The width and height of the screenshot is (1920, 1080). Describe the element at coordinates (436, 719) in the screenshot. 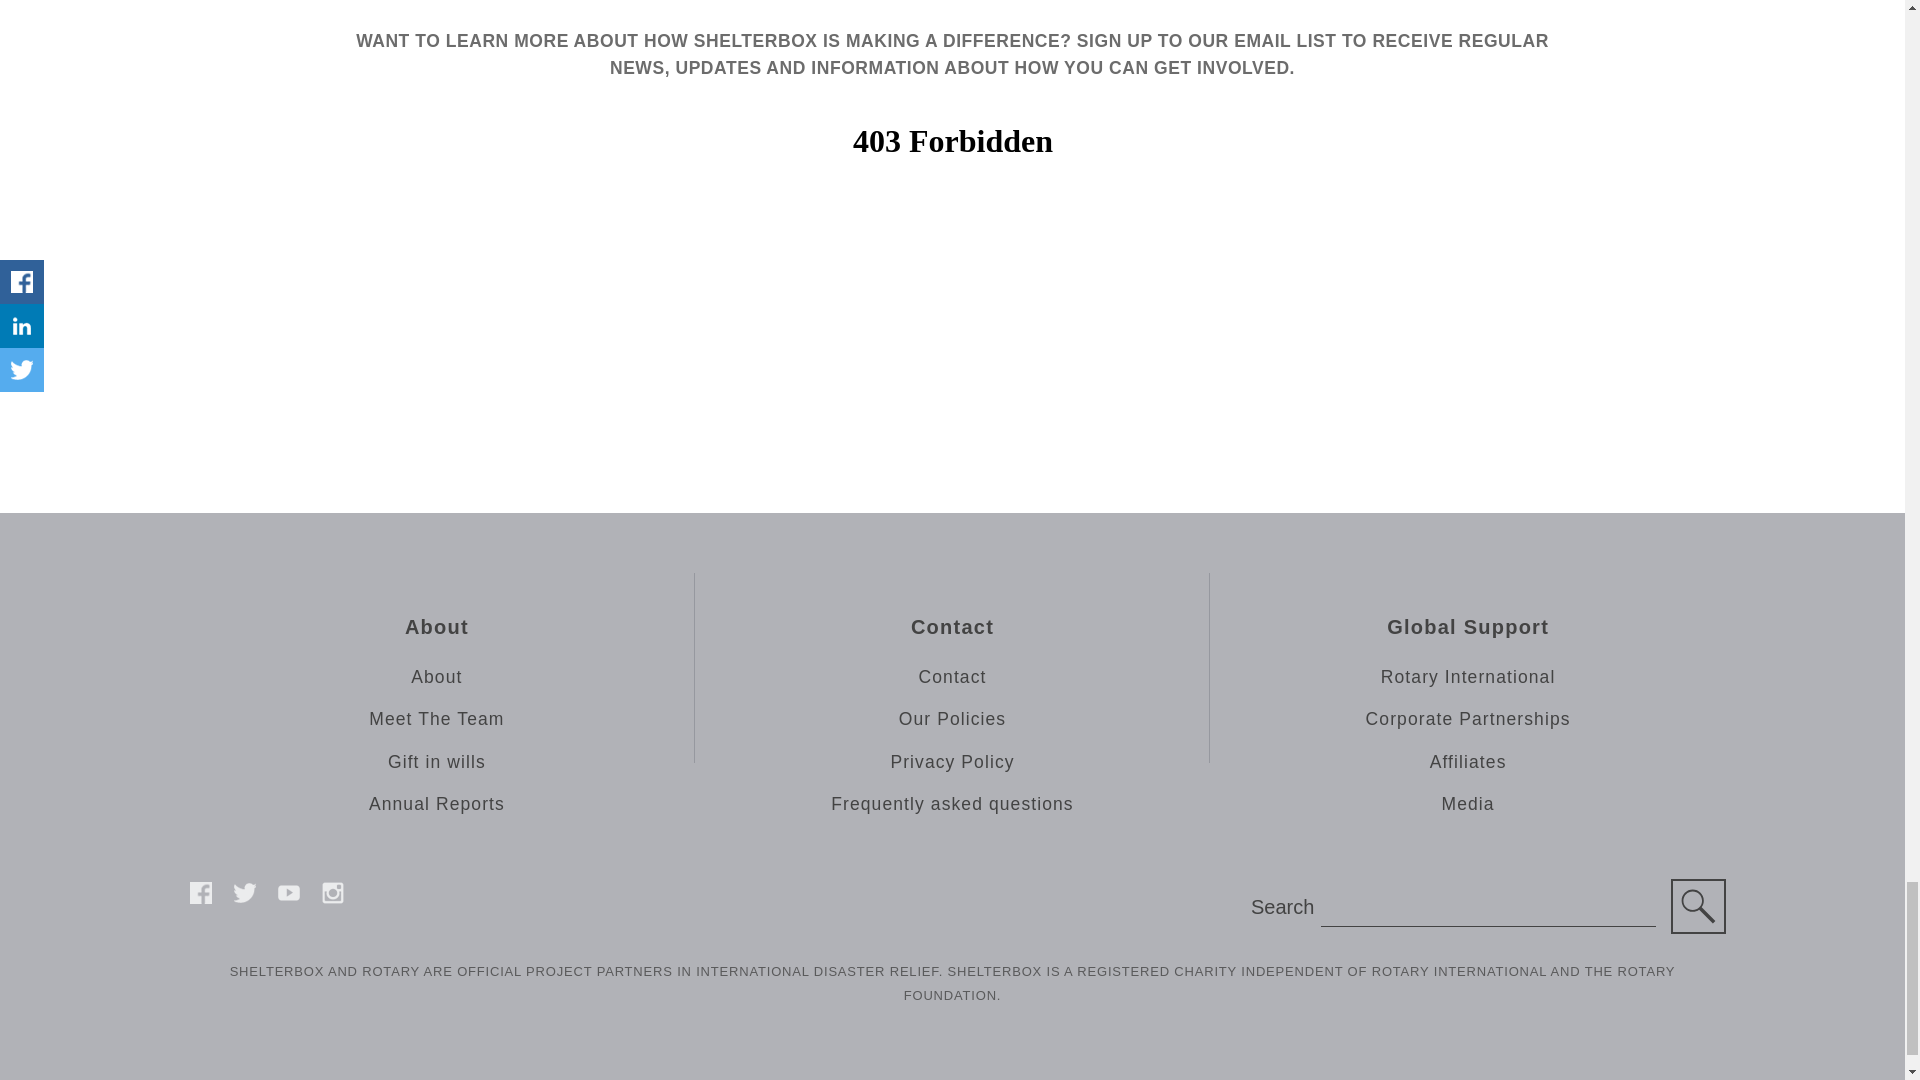

I see `Meet The Team` at that location.